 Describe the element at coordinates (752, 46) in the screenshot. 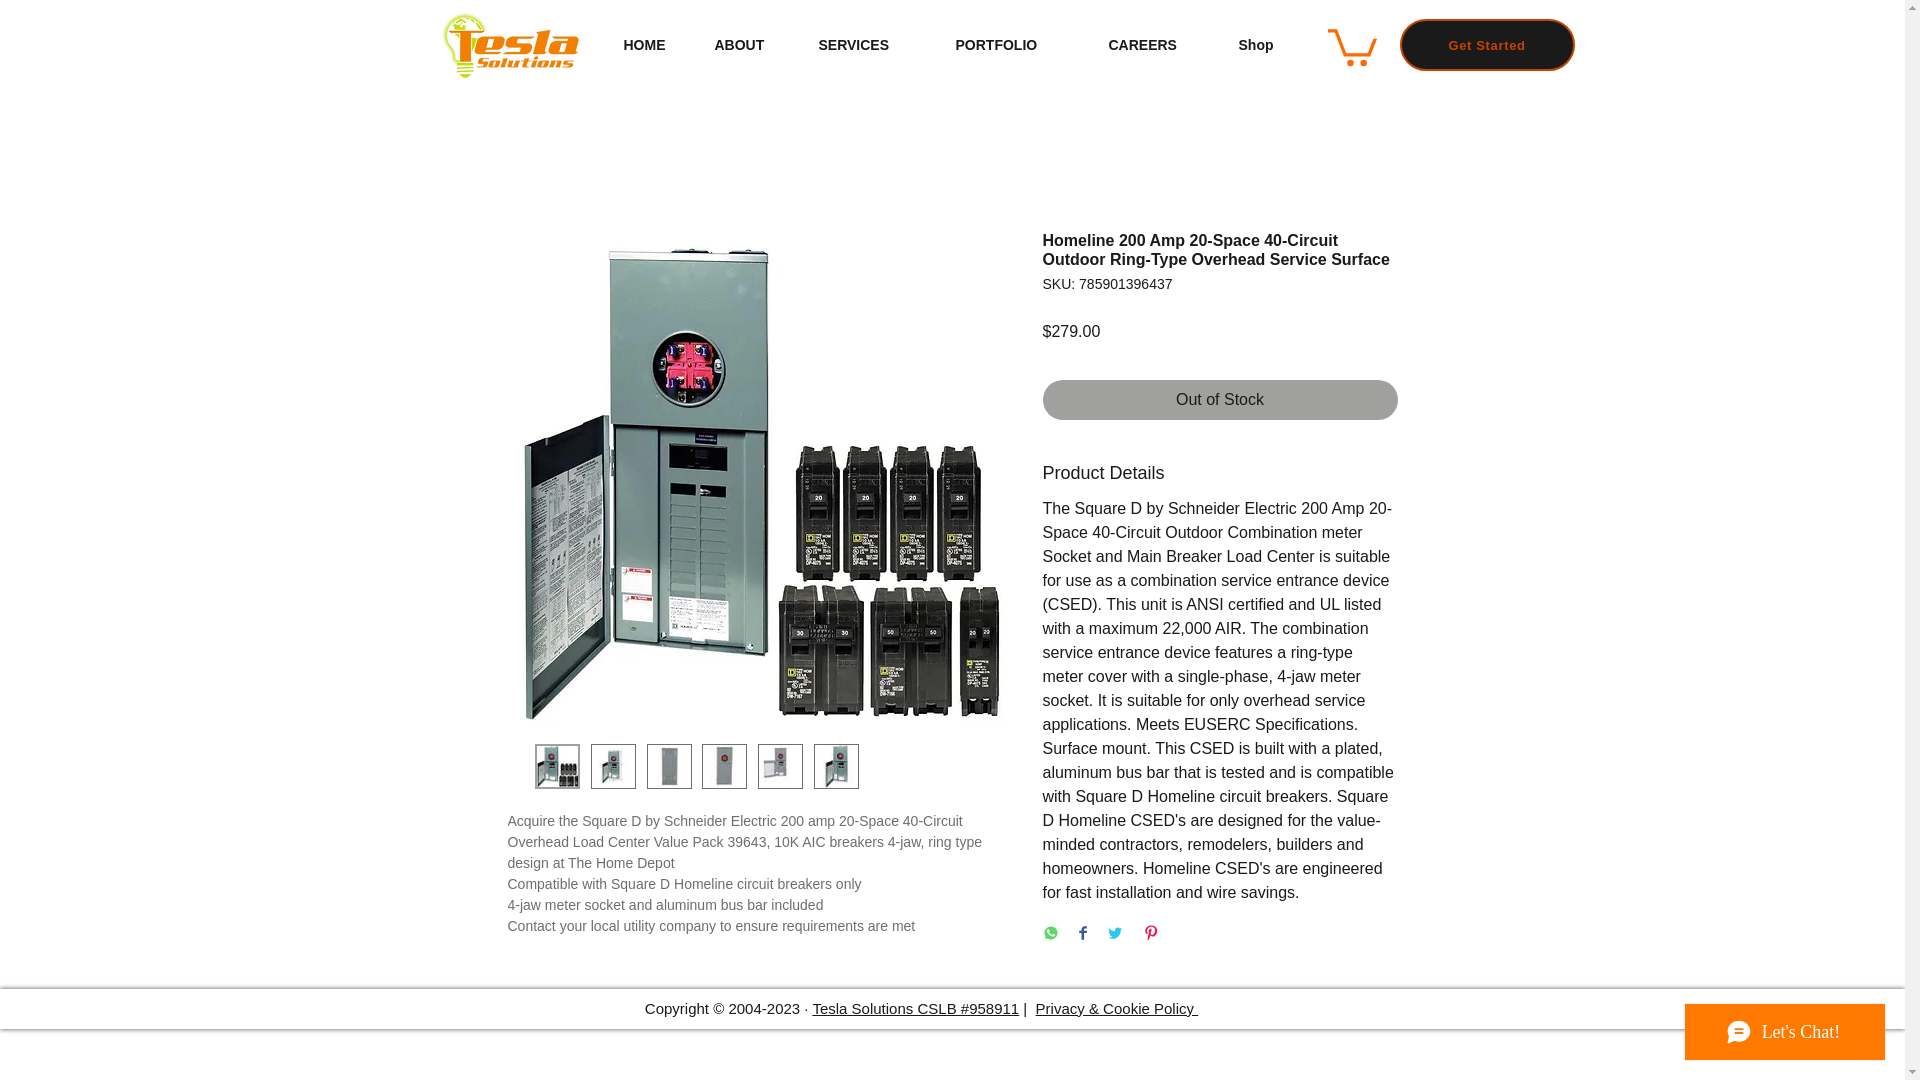

I see `ABOUT` at that location.